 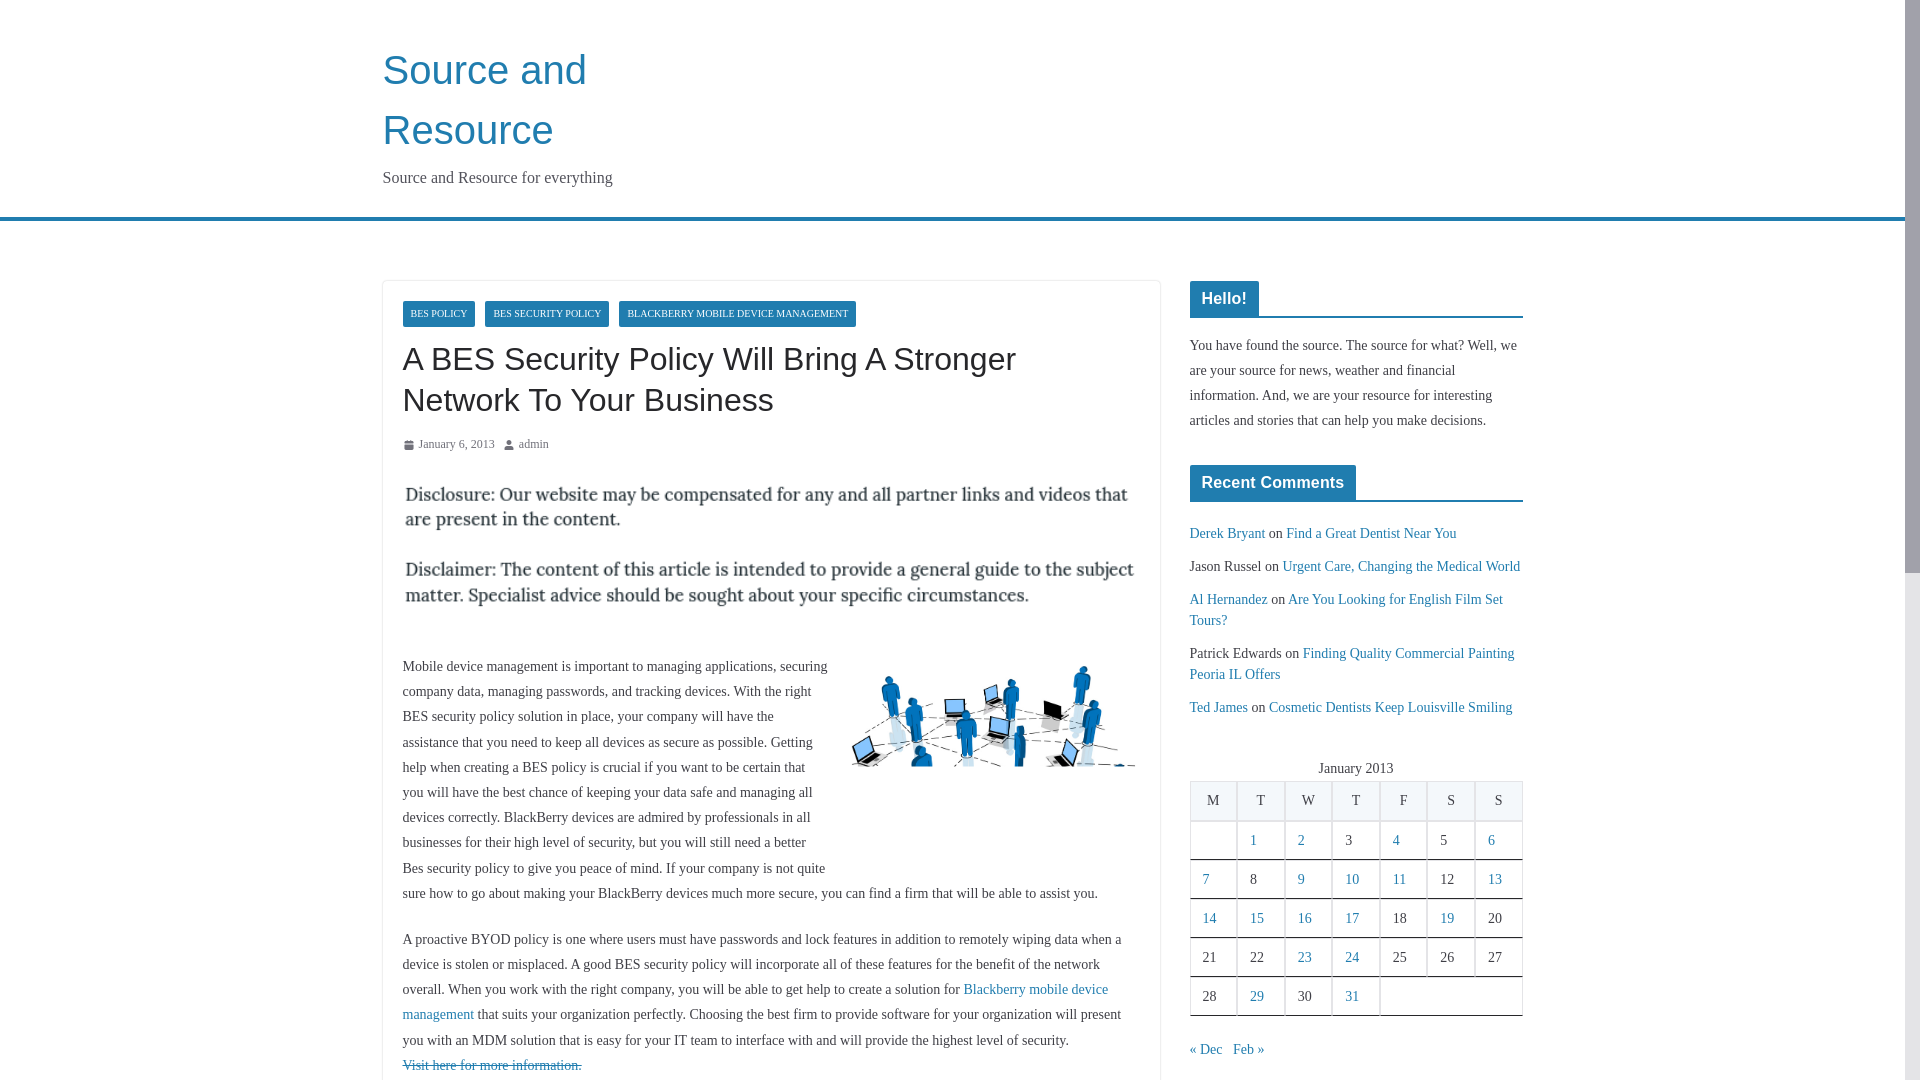 I want to click on Urgent Care, Changing the Medical World, so click(x=1401, y=566).